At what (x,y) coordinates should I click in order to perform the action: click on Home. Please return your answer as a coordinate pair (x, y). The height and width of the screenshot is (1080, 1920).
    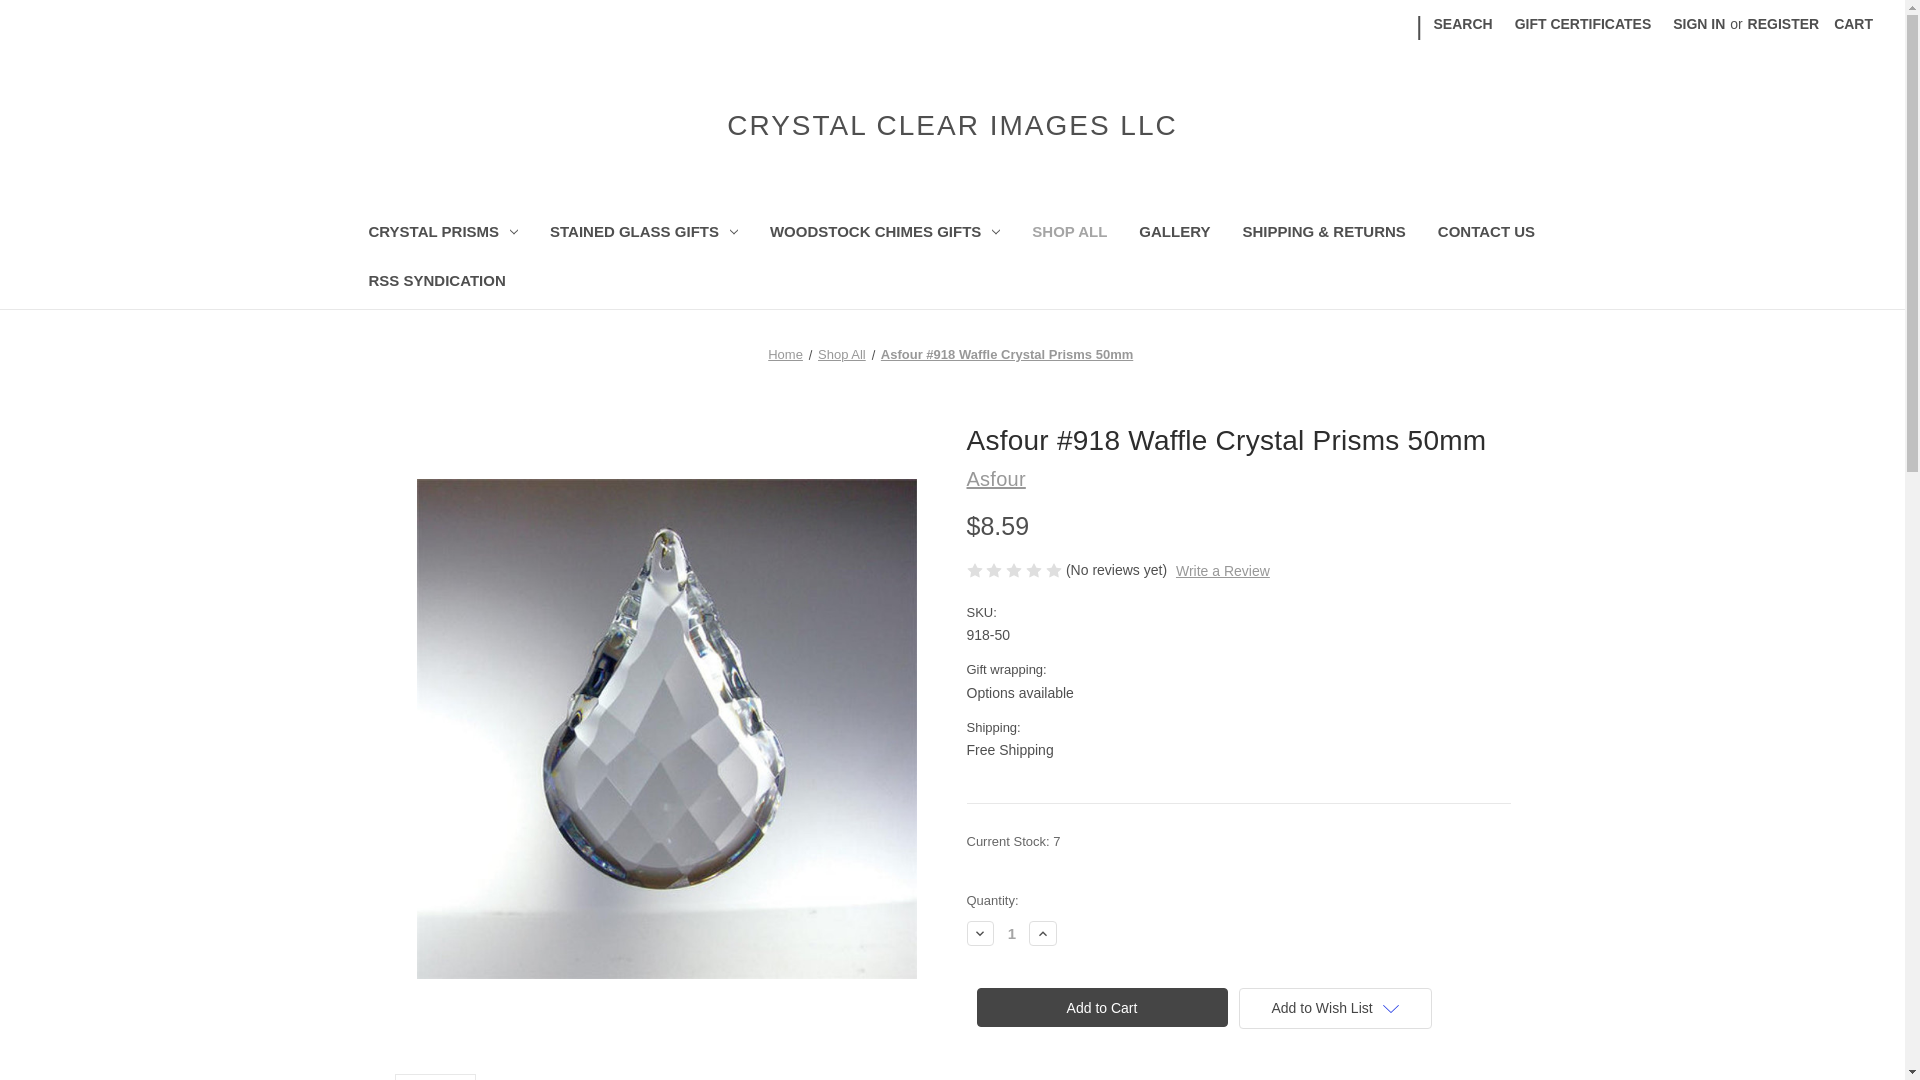
    Looking at the image, I should click on (785, 354).